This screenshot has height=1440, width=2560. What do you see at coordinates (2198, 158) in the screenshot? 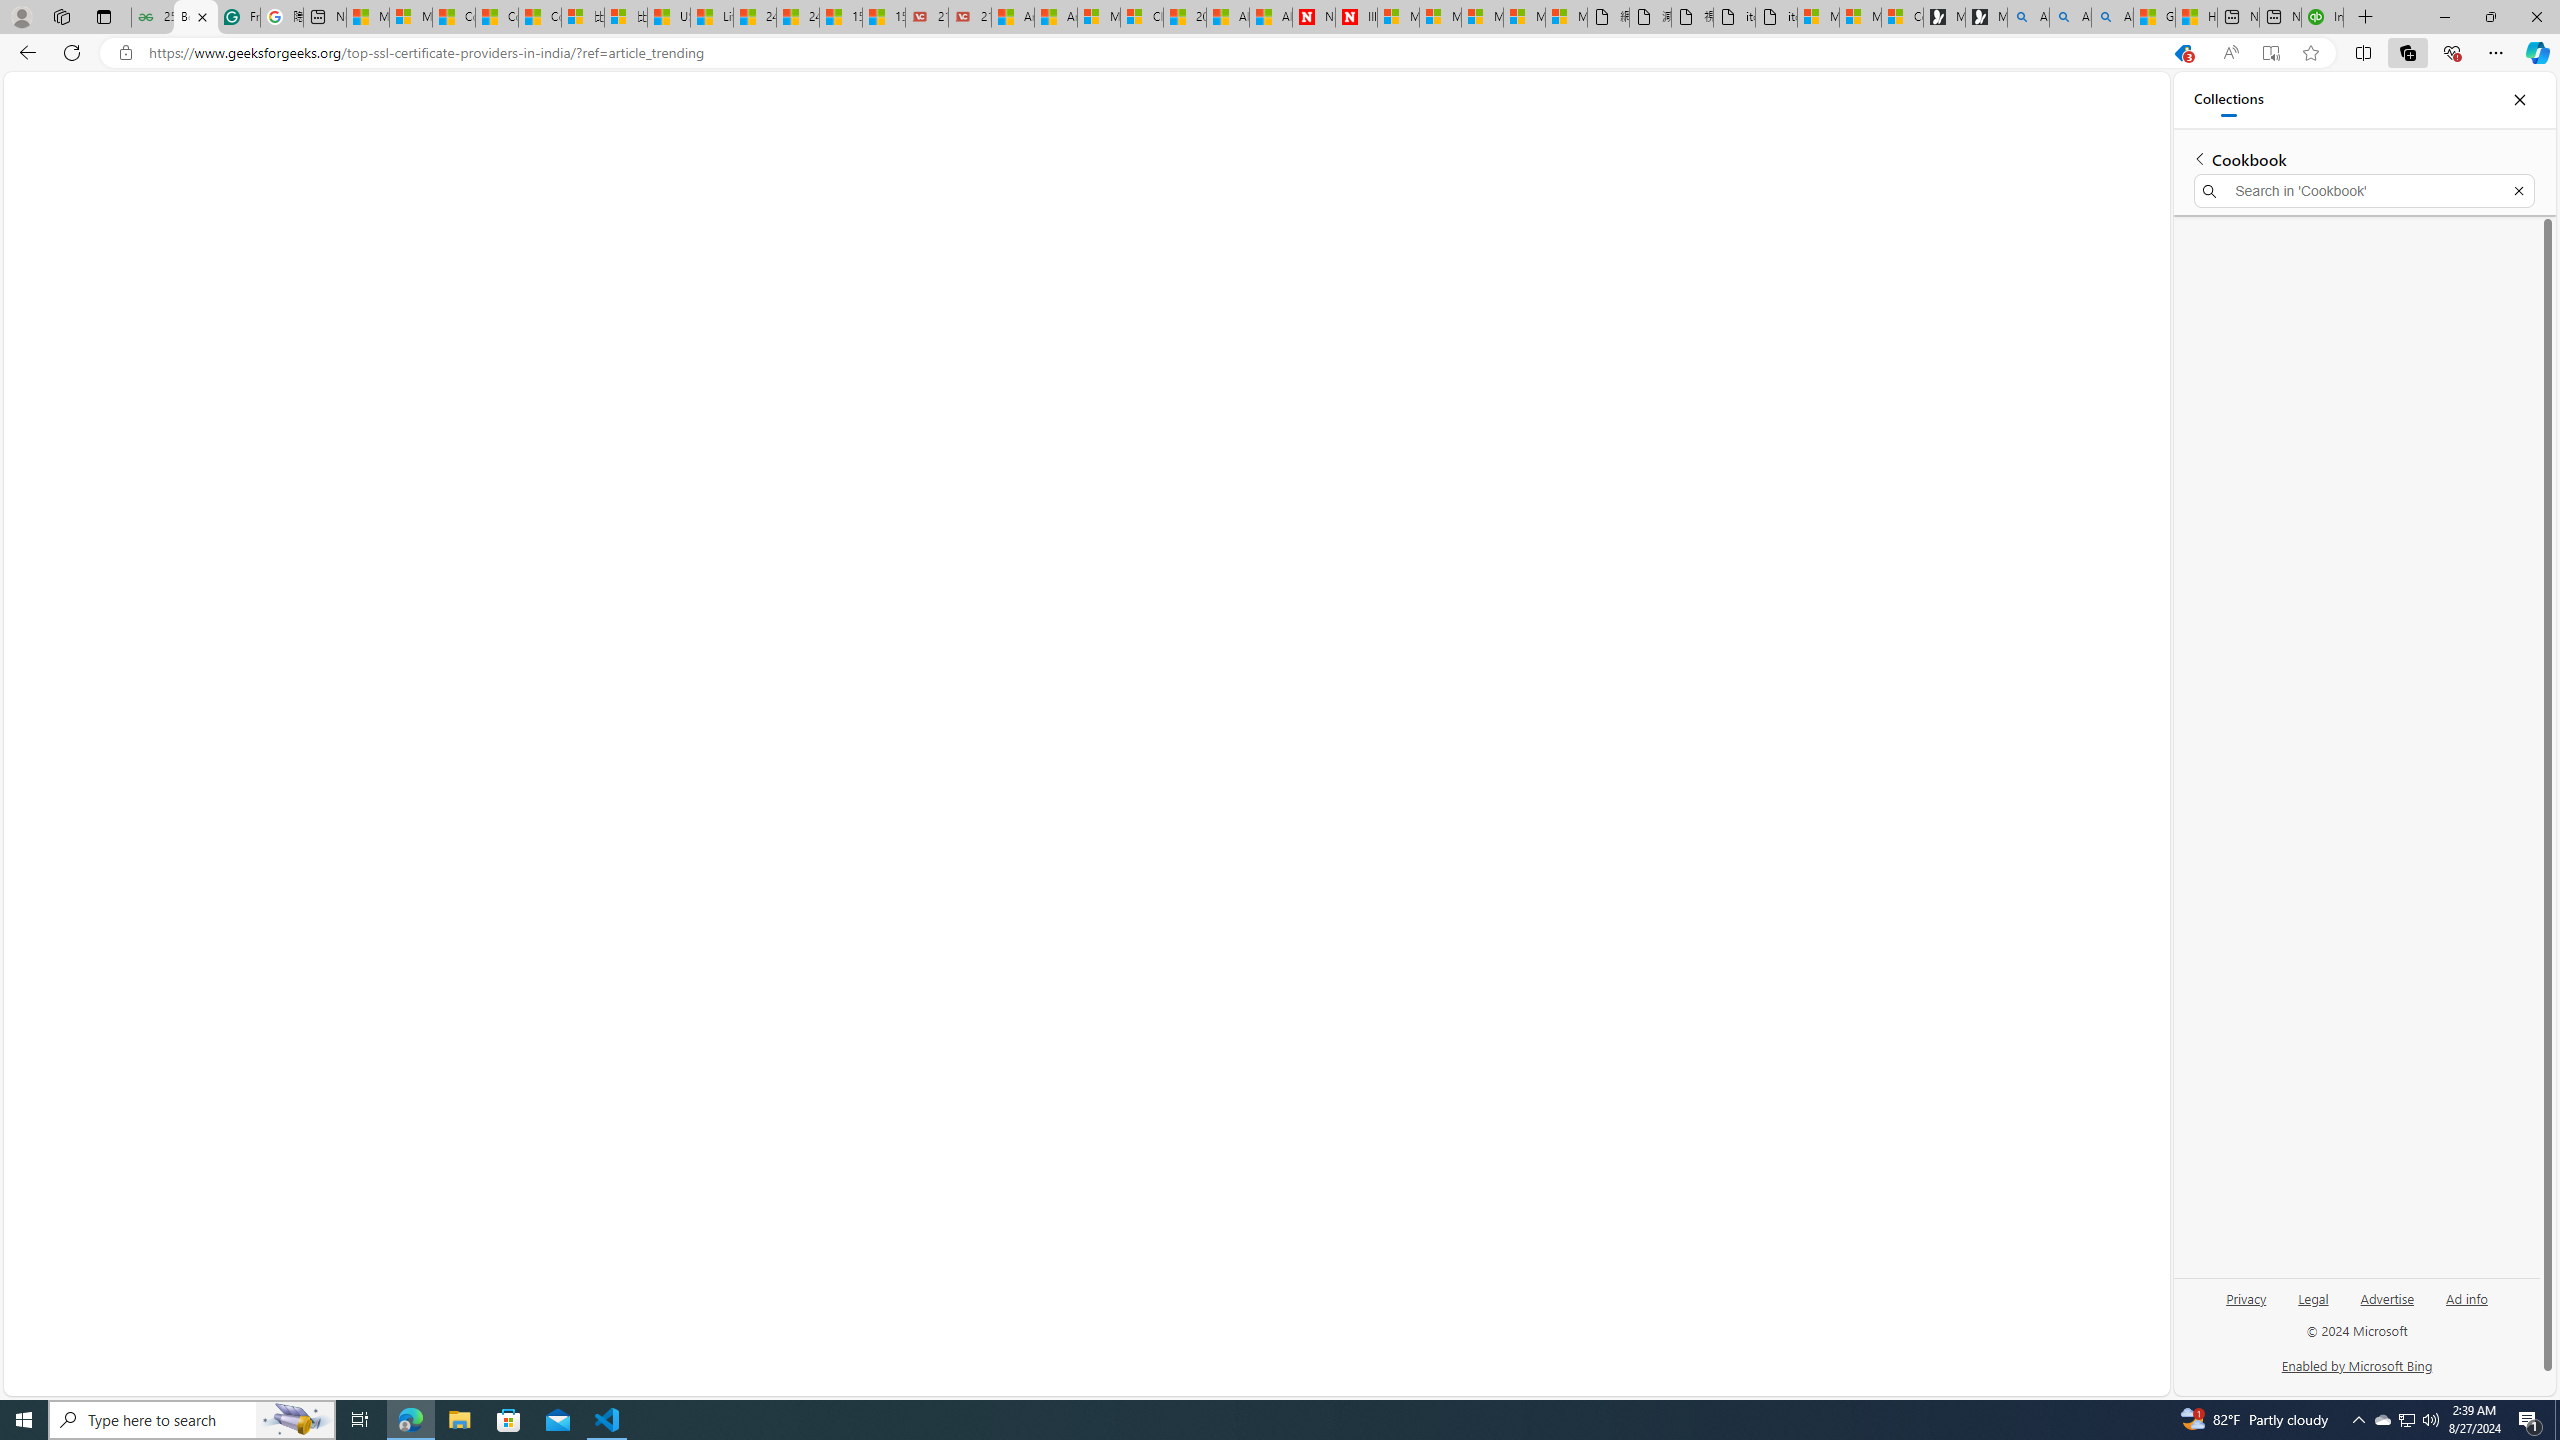
I see `Back to list of collections` at bounding box center [2198, 158].